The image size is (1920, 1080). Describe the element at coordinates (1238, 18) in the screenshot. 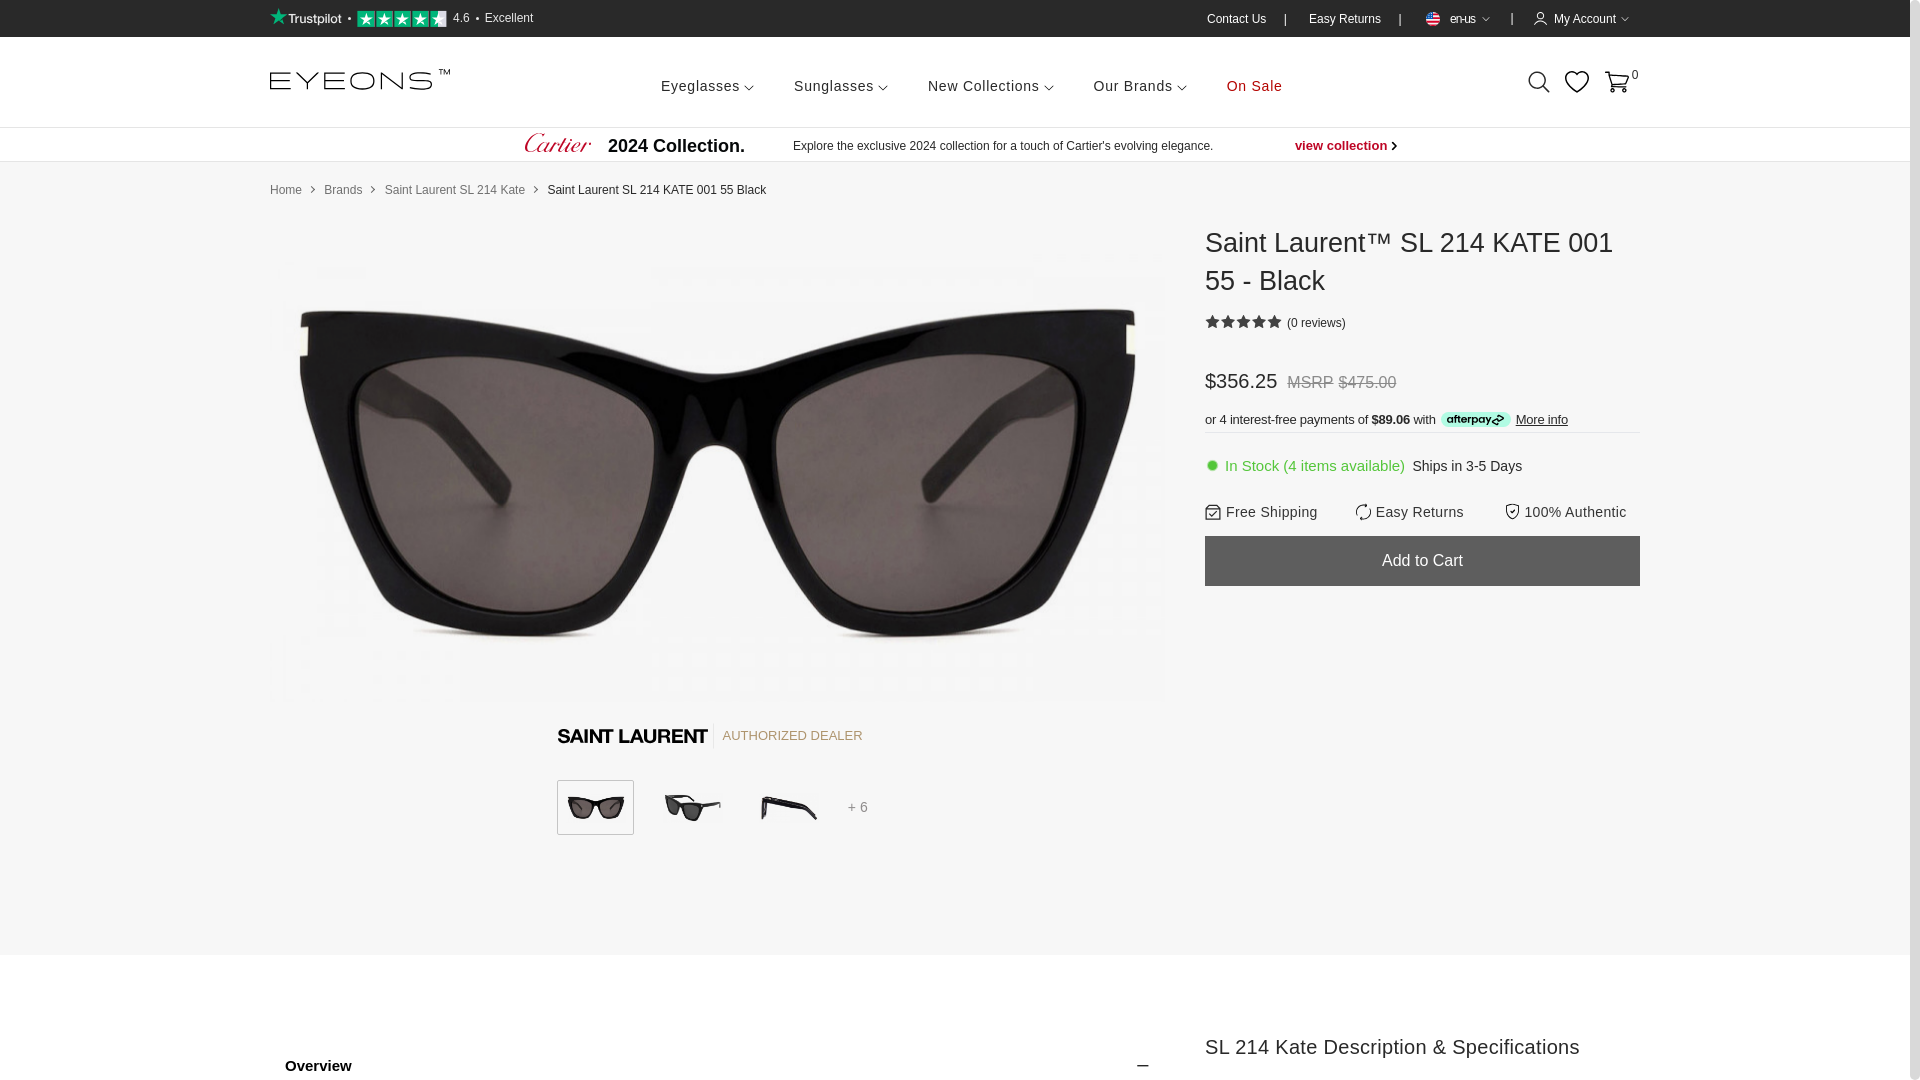

I see `Free Shipping` at that location.